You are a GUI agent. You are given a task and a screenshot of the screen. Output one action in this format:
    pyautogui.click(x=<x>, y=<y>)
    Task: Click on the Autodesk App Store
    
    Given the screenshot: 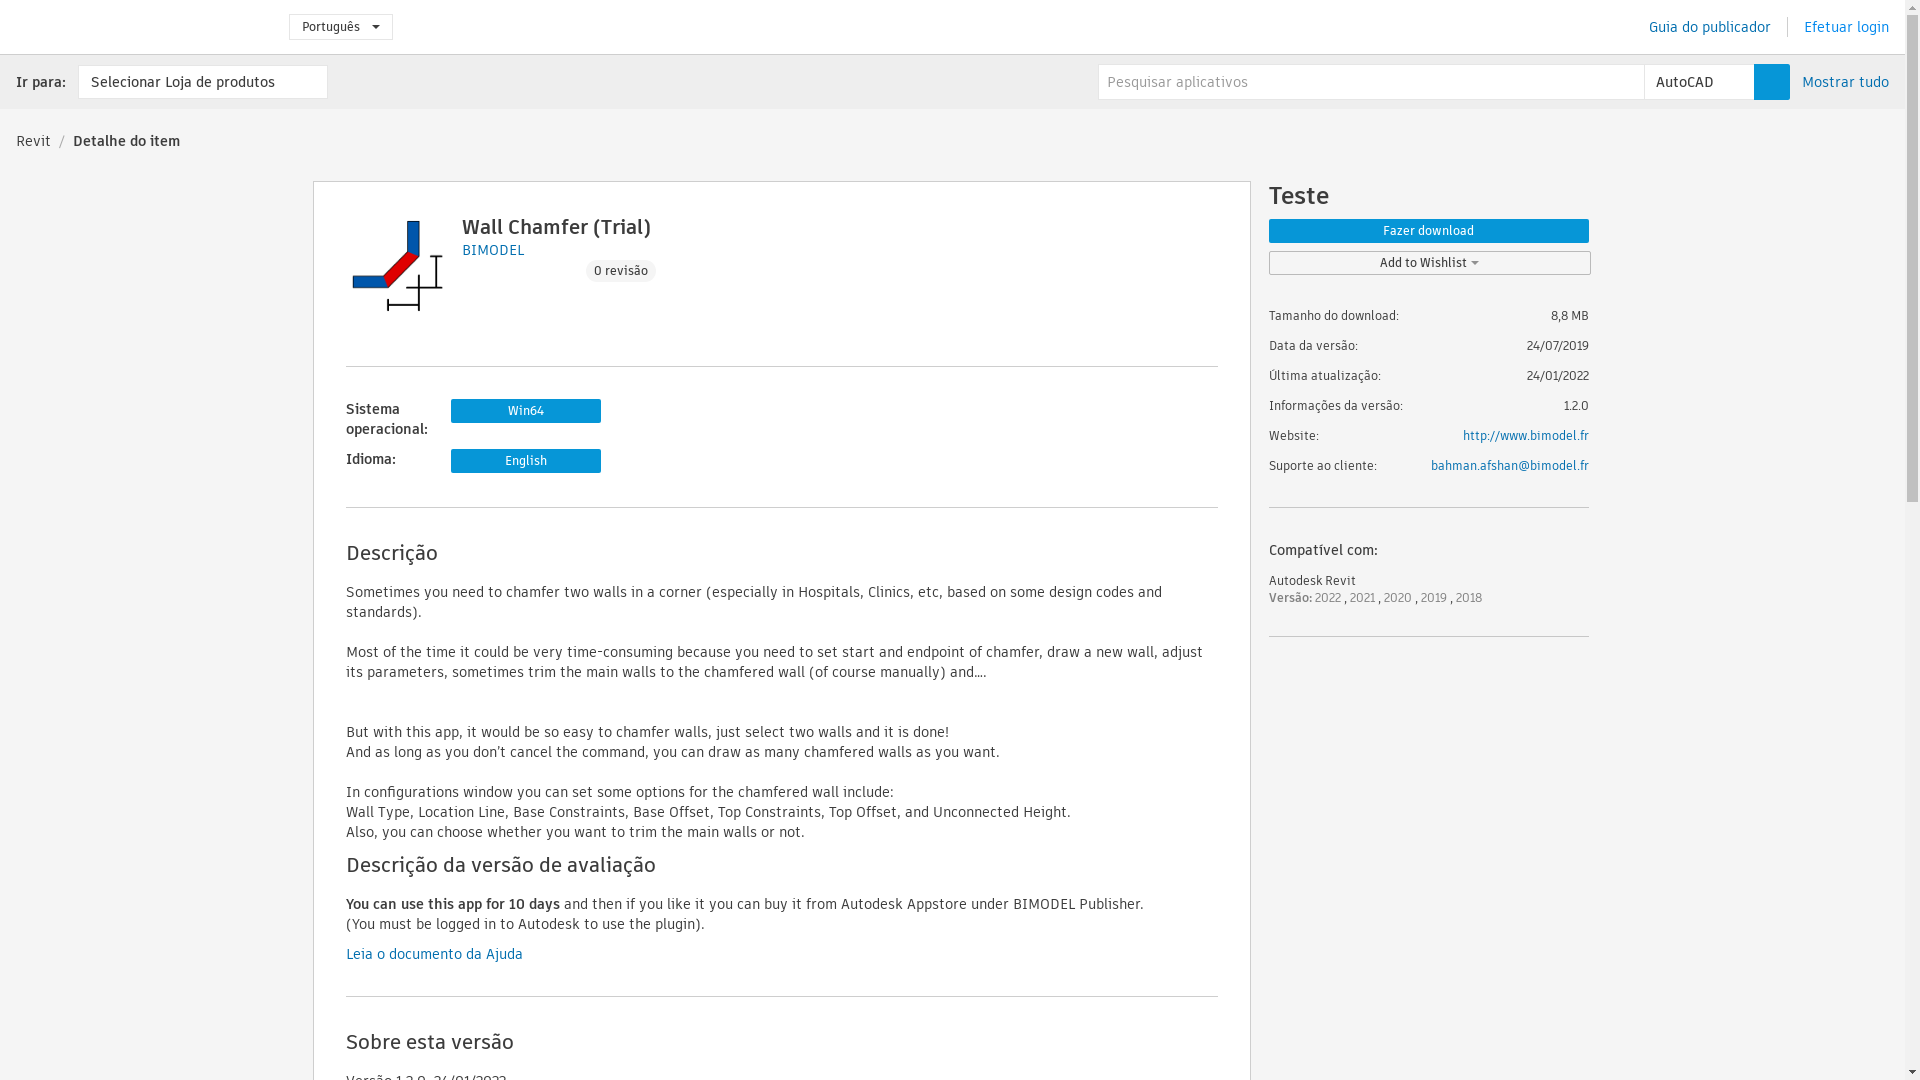 What is the action you would take?
    pyautogui.click(x=136, y=26)
    